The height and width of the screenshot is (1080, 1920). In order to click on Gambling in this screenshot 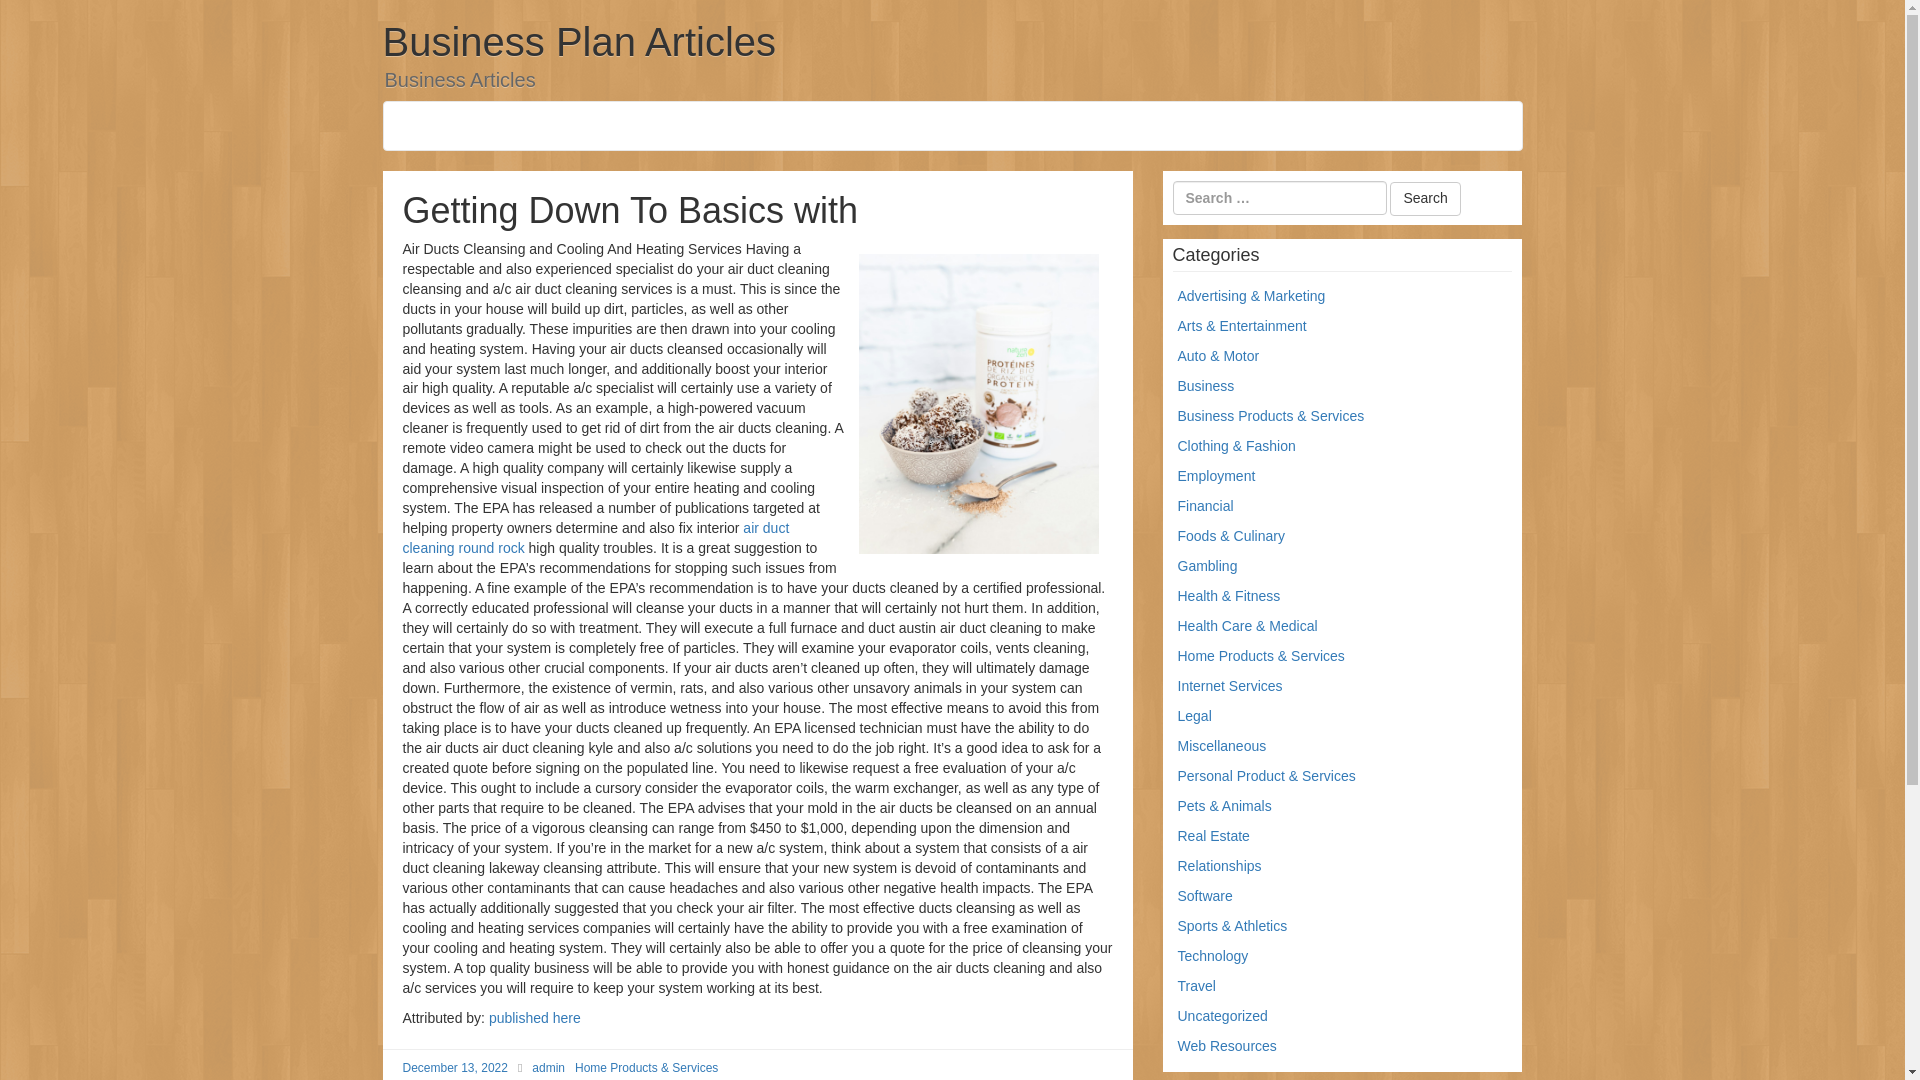, I will do `click(1208, 566)`.